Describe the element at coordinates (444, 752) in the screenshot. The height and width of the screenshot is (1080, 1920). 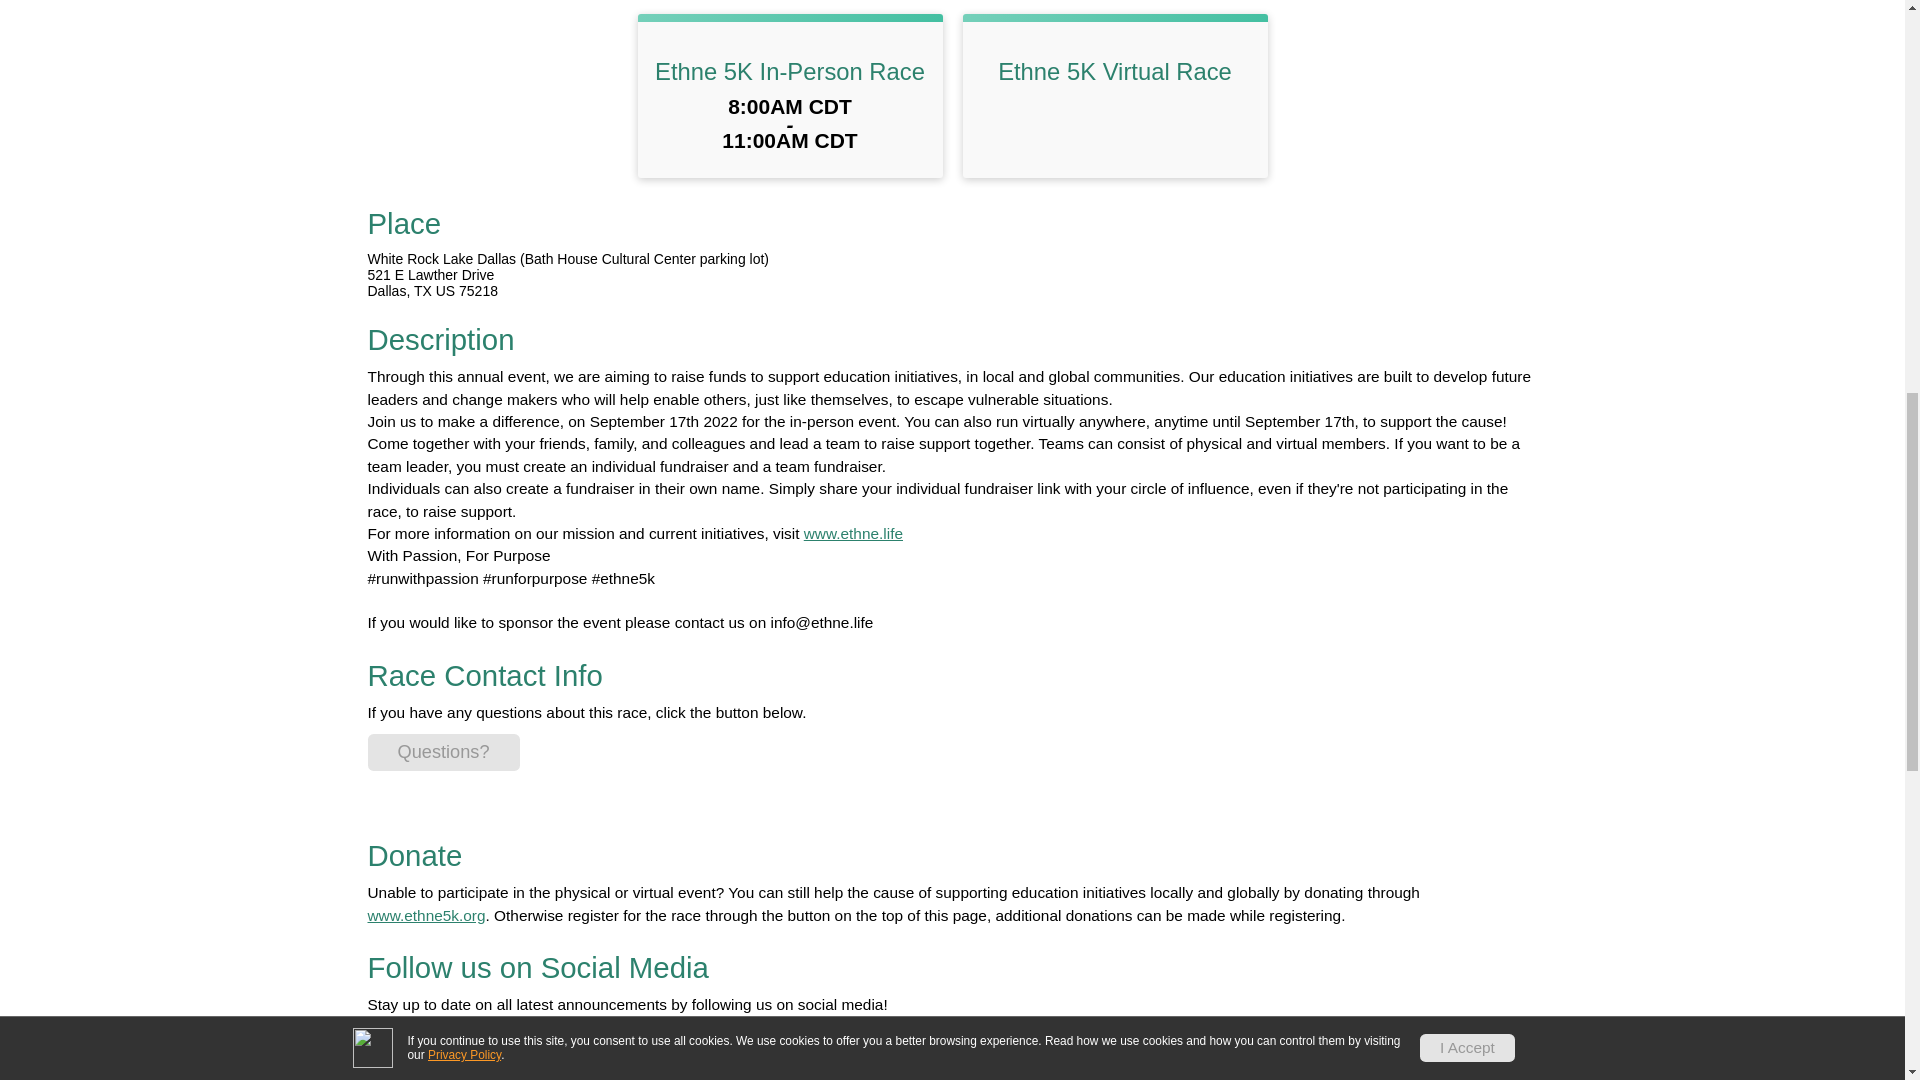
I see `Questions?` at that location.